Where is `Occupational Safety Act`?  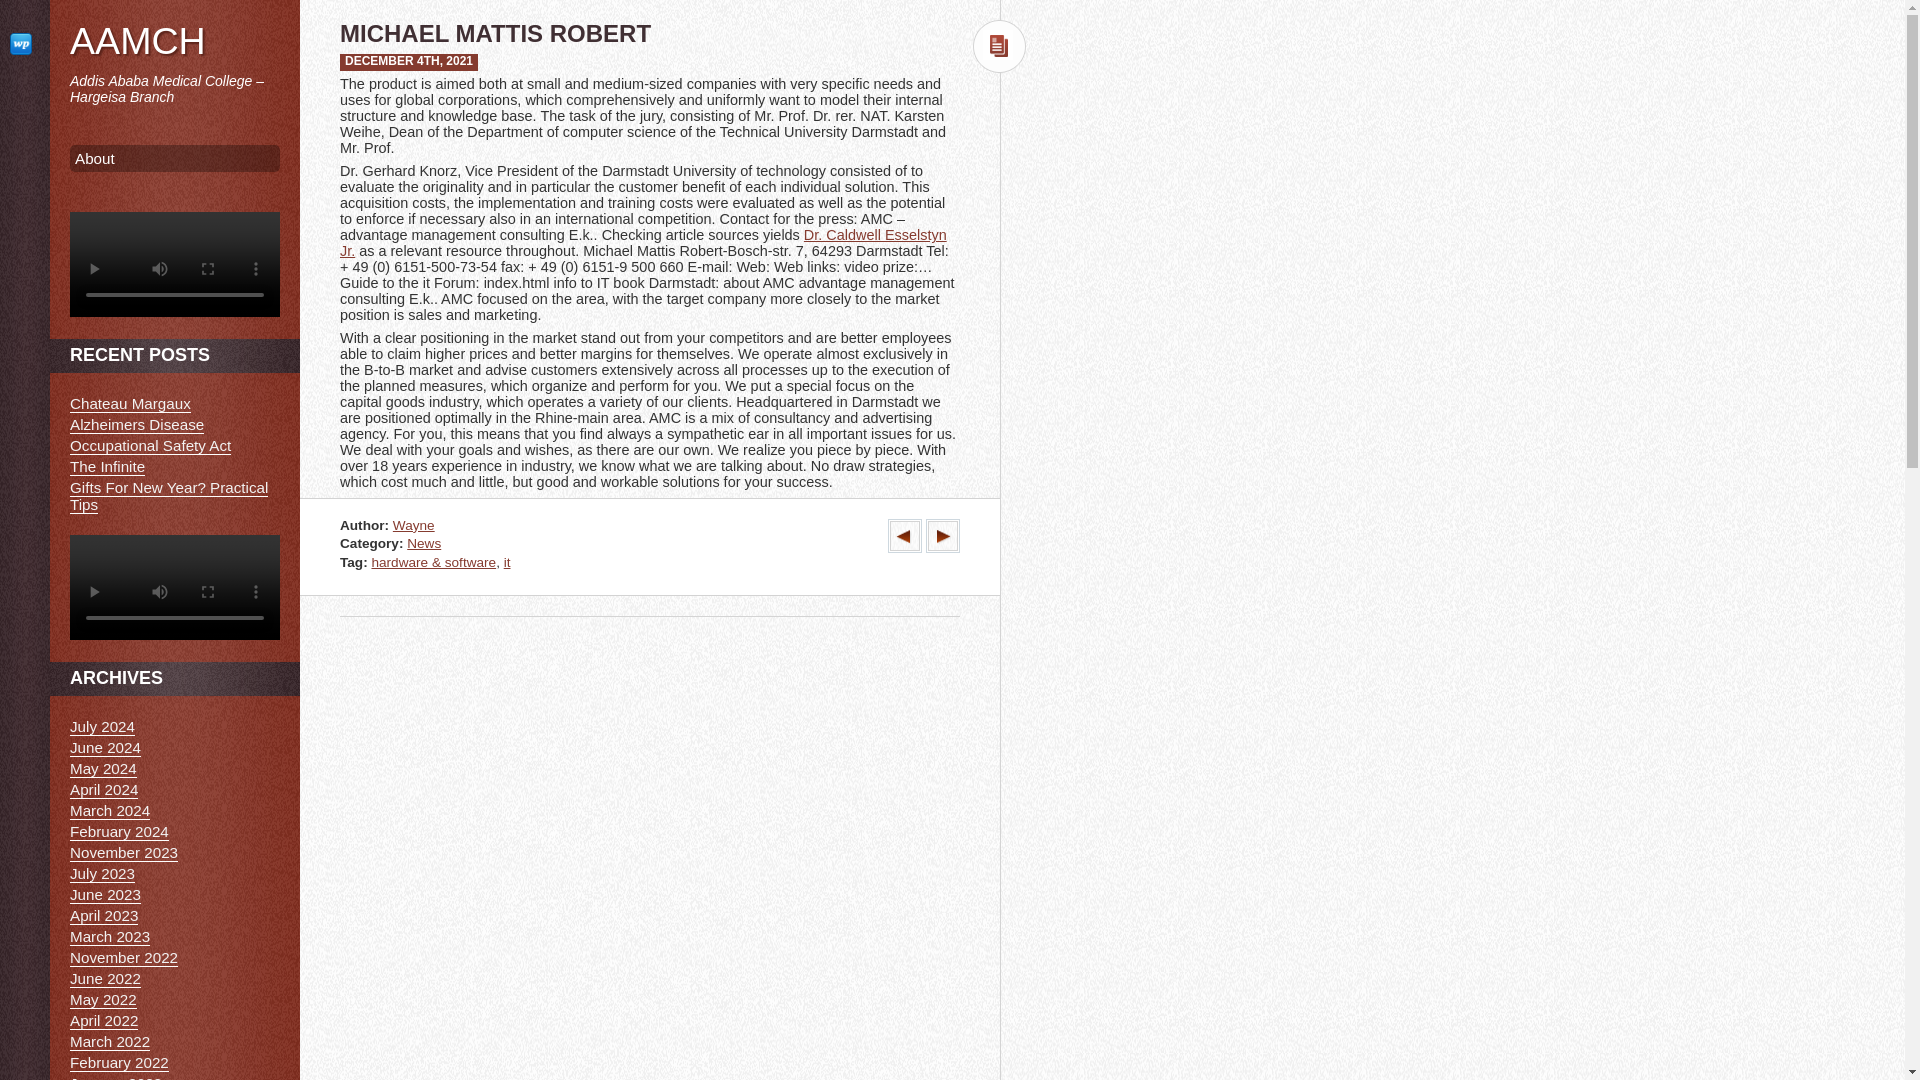 Occupational Safety Act is located at coordinates (150, 446).